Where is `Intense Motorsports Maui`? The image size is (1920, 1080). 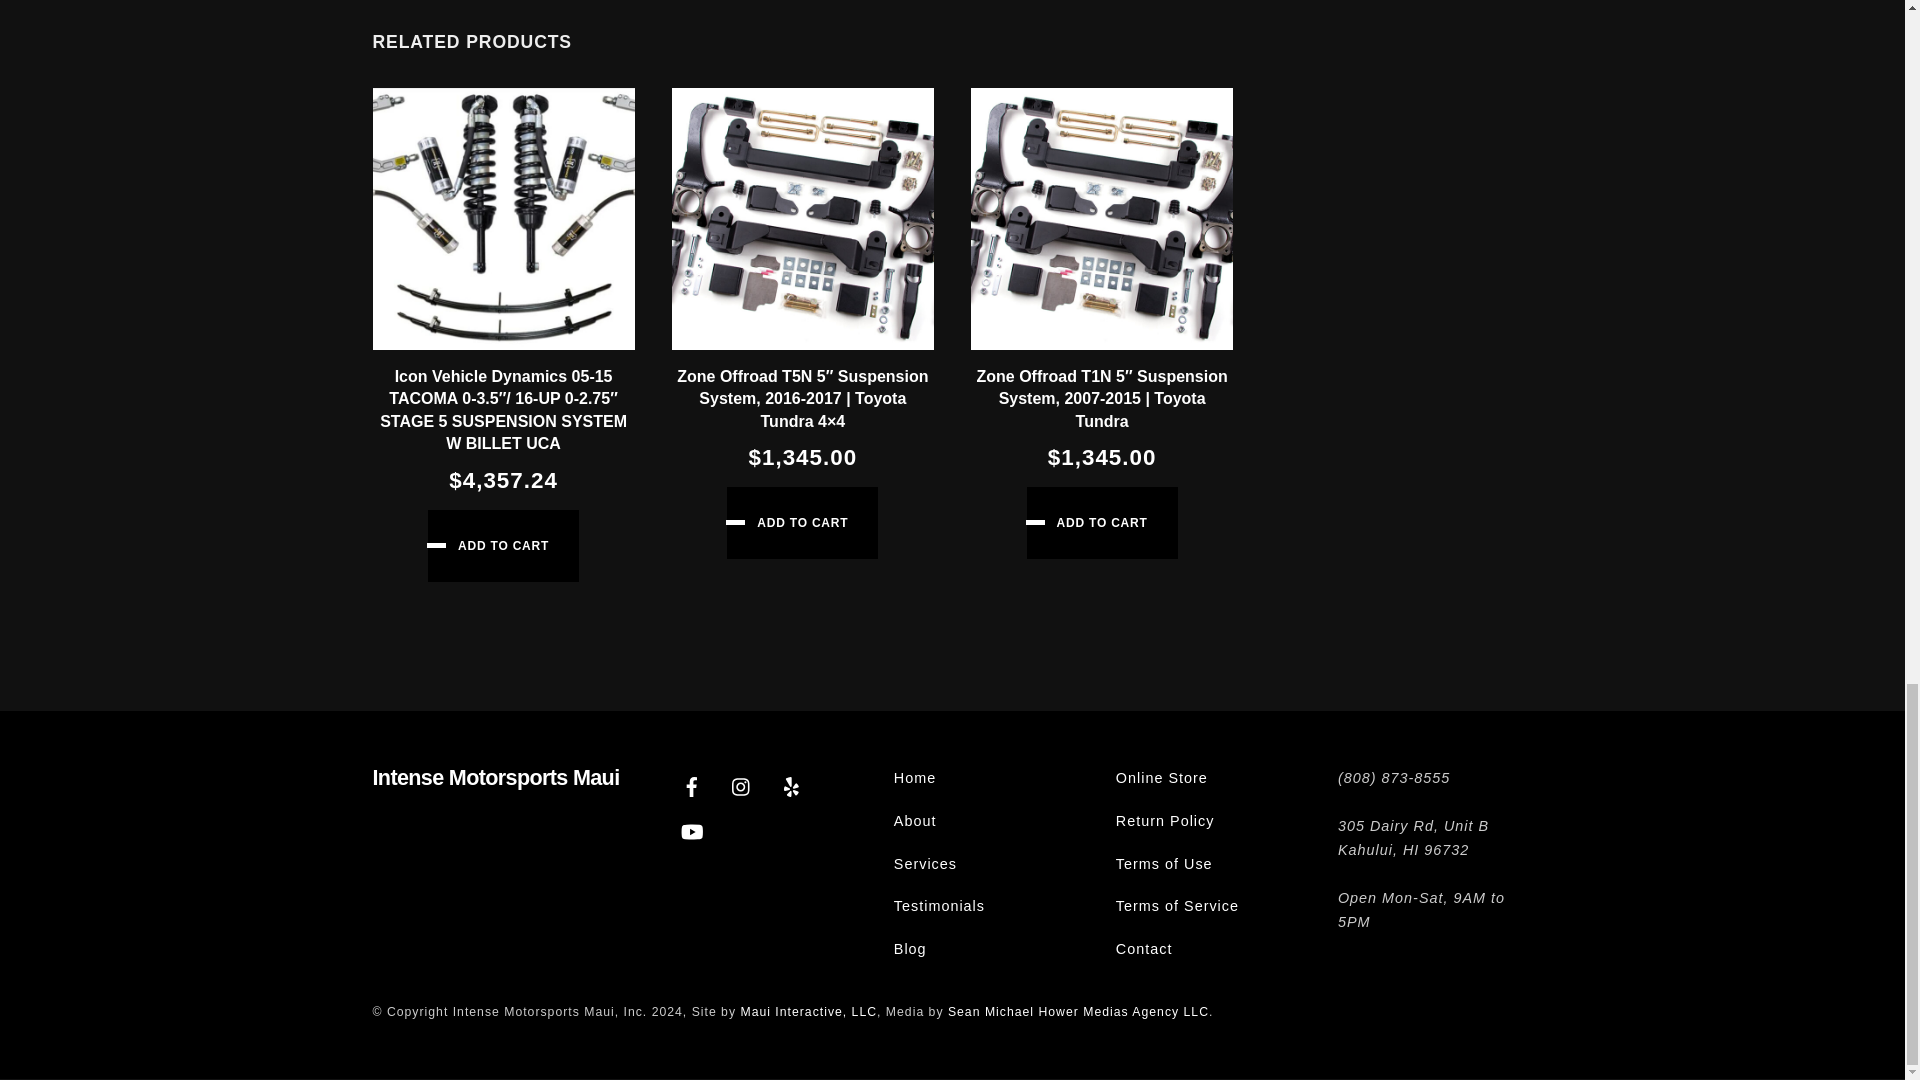 Intense Motorsports Maui is located at coordinates (495, 776).